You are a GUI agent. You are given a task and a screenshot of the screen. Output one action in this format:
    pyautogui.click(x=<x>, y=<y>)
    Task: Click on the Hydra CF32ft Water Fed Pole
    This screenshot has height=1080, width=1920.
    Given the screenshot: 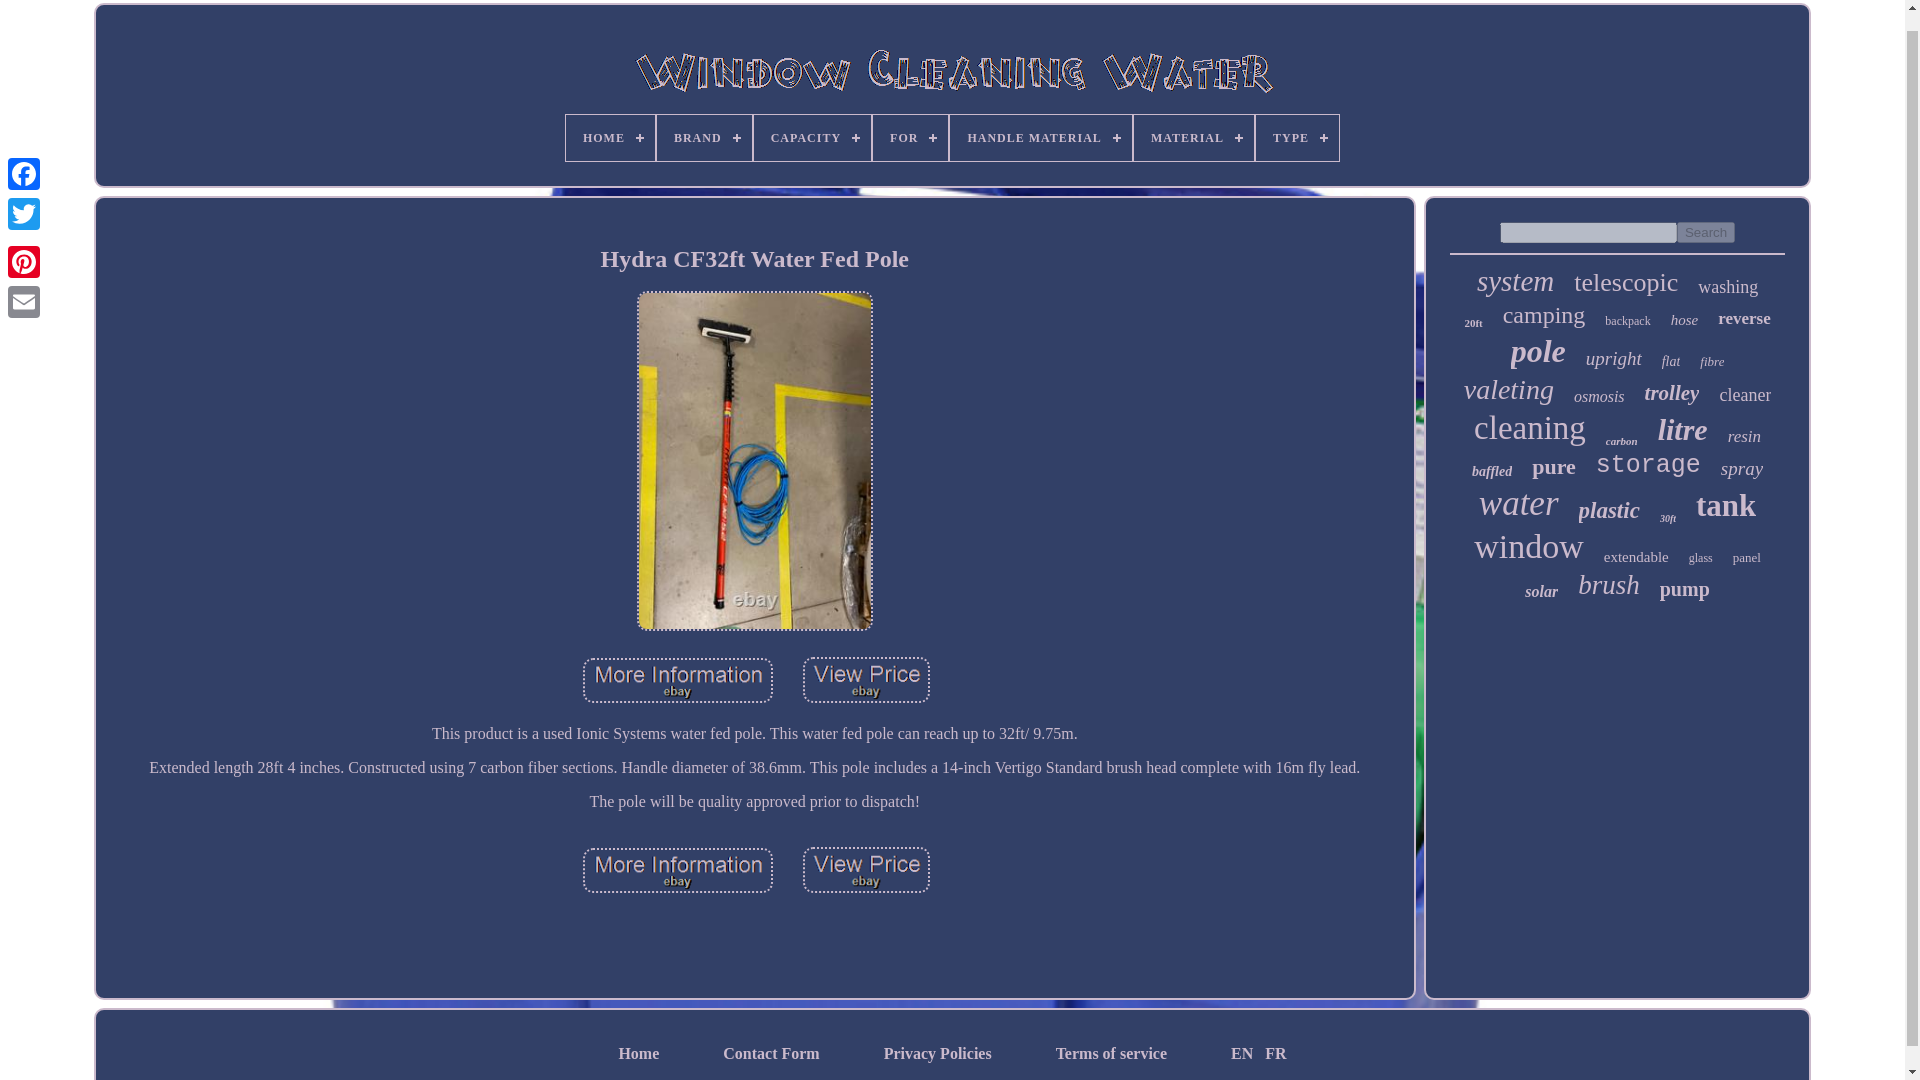 What is the action you would take?
    pyautogui.click(x=678, y=870)
    